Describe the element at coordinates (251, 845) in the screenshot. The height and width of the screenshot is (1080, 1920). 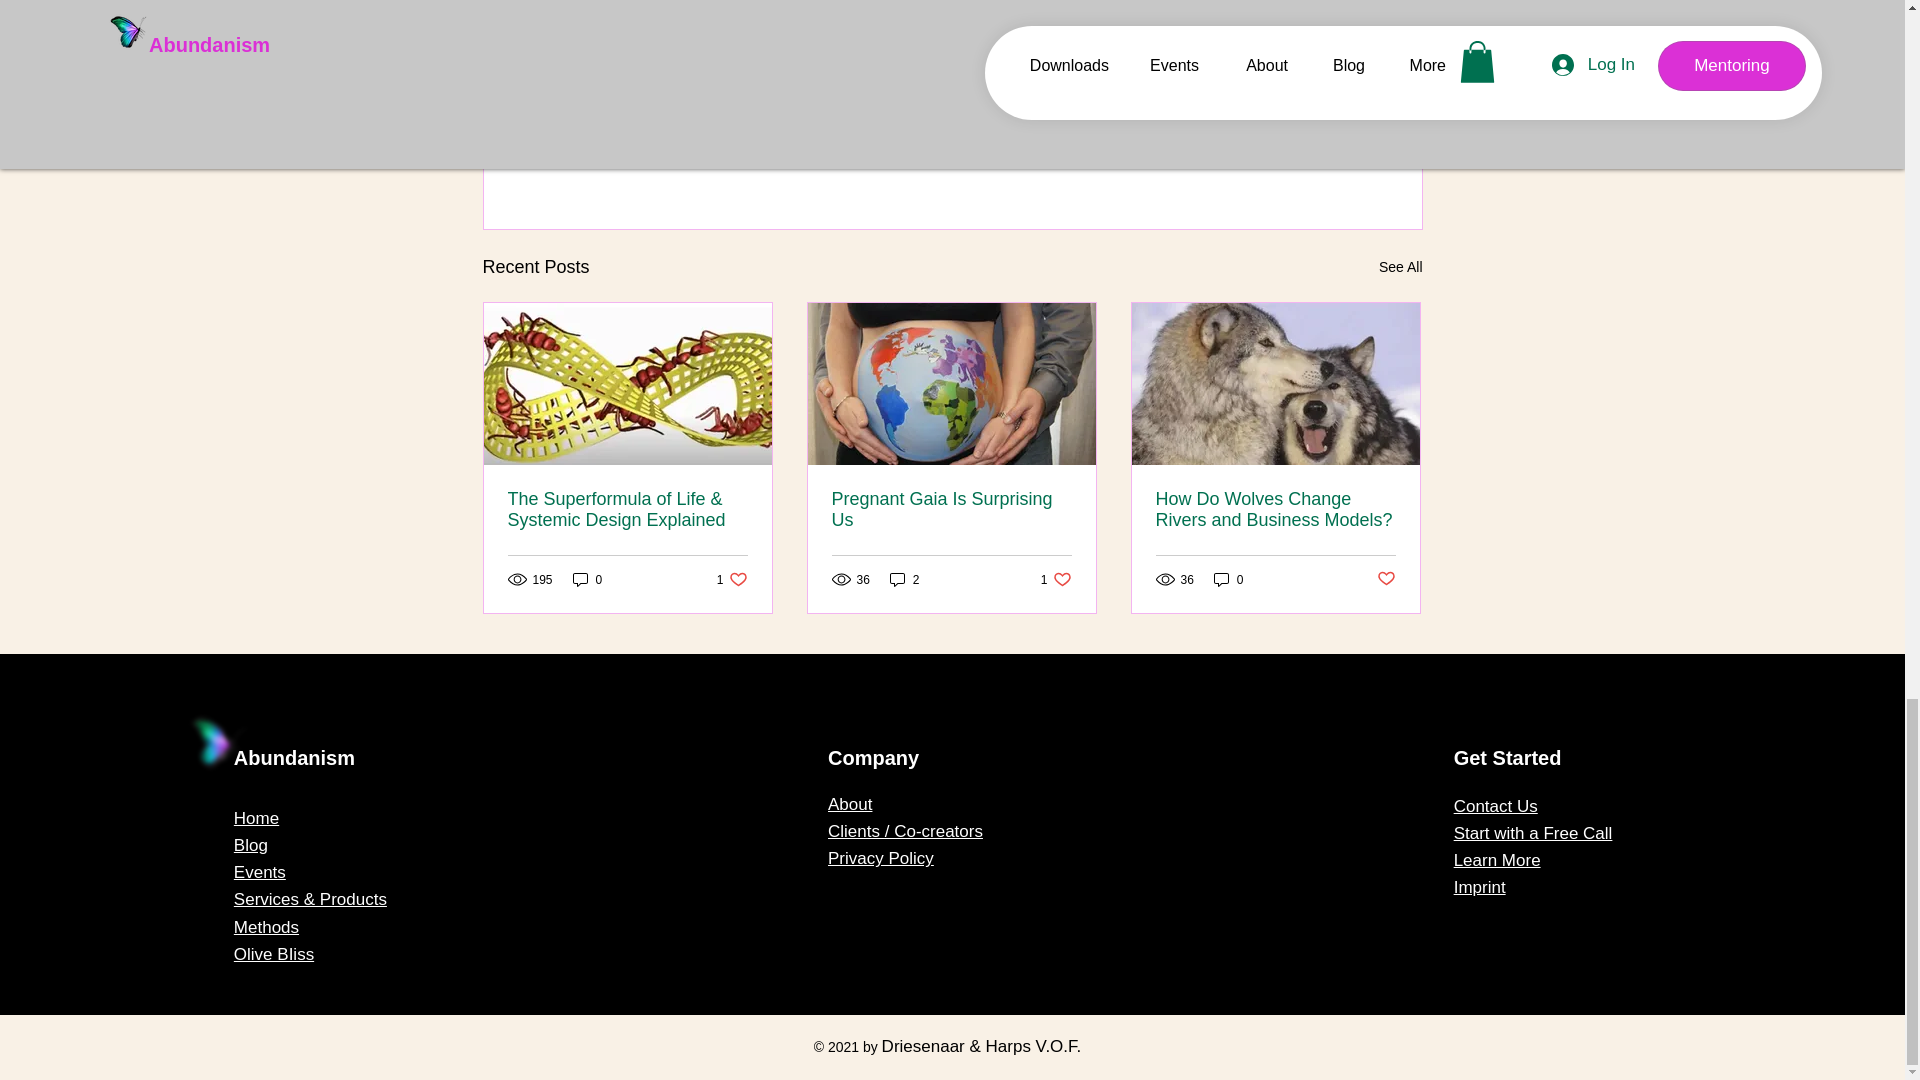
I see `Methods` at that location.